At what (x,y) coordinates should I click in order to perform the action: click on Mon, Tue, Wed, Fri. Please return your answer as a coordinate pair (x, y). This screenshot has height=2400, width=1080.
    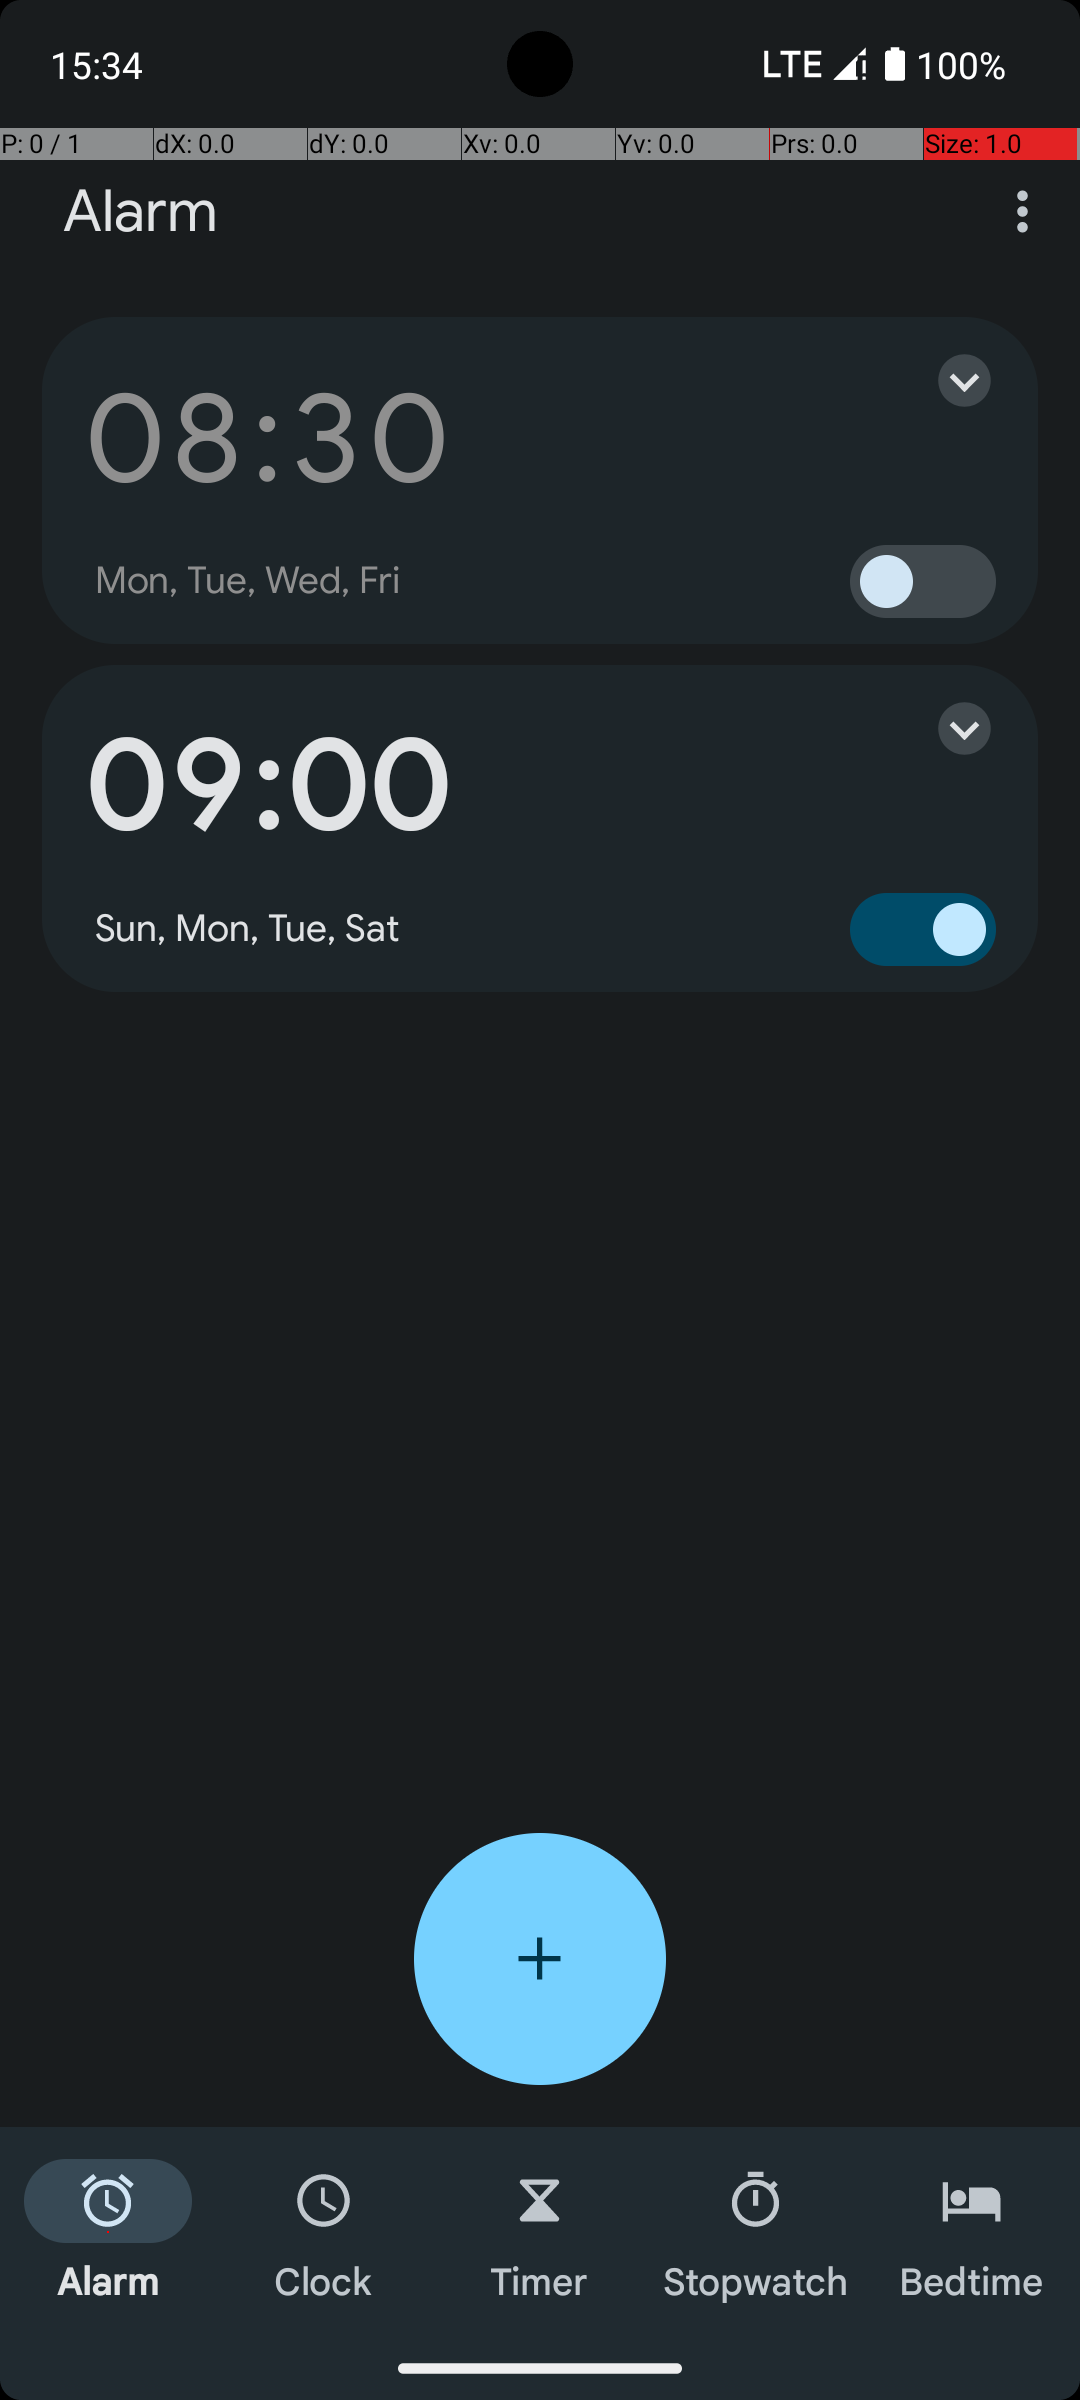
    Looking at the image, I should click on (248, 581).